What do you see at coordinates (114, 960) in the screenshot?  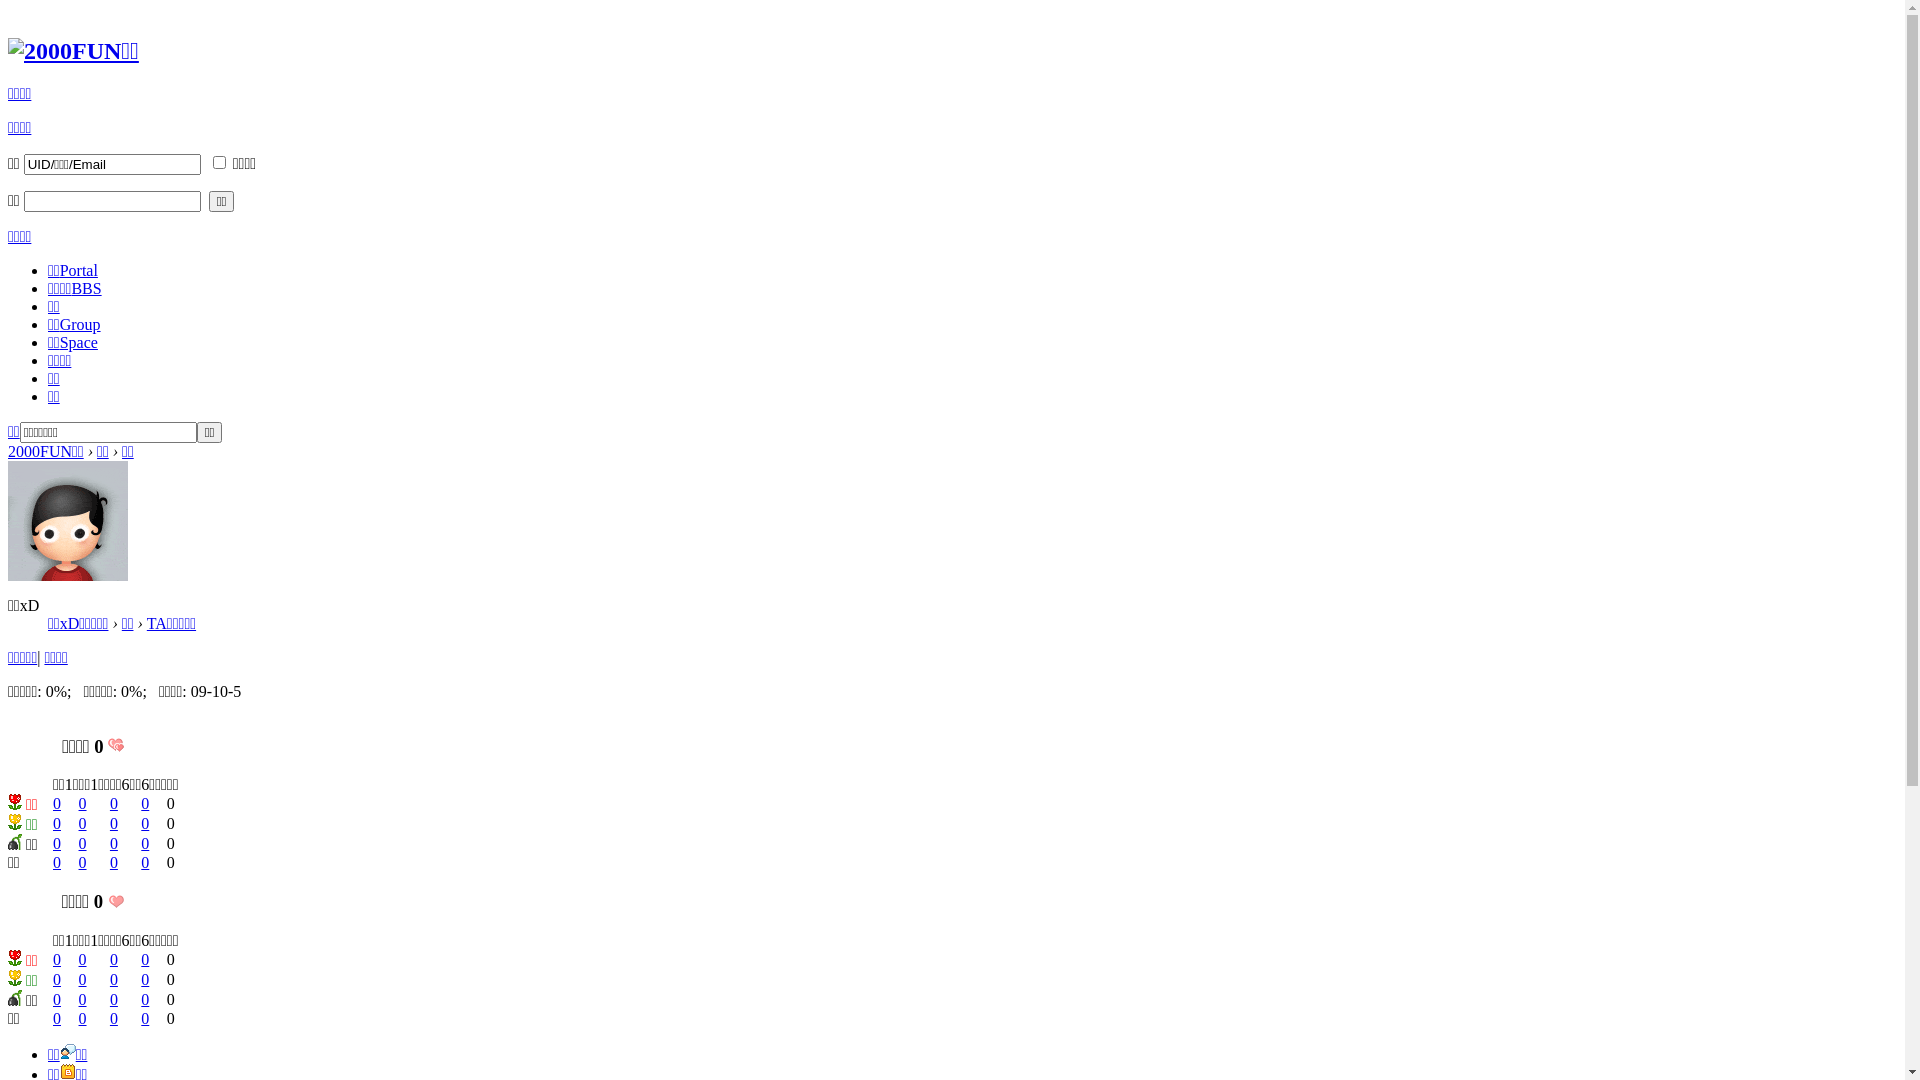 I see `0` at bounding box center [114, 960].